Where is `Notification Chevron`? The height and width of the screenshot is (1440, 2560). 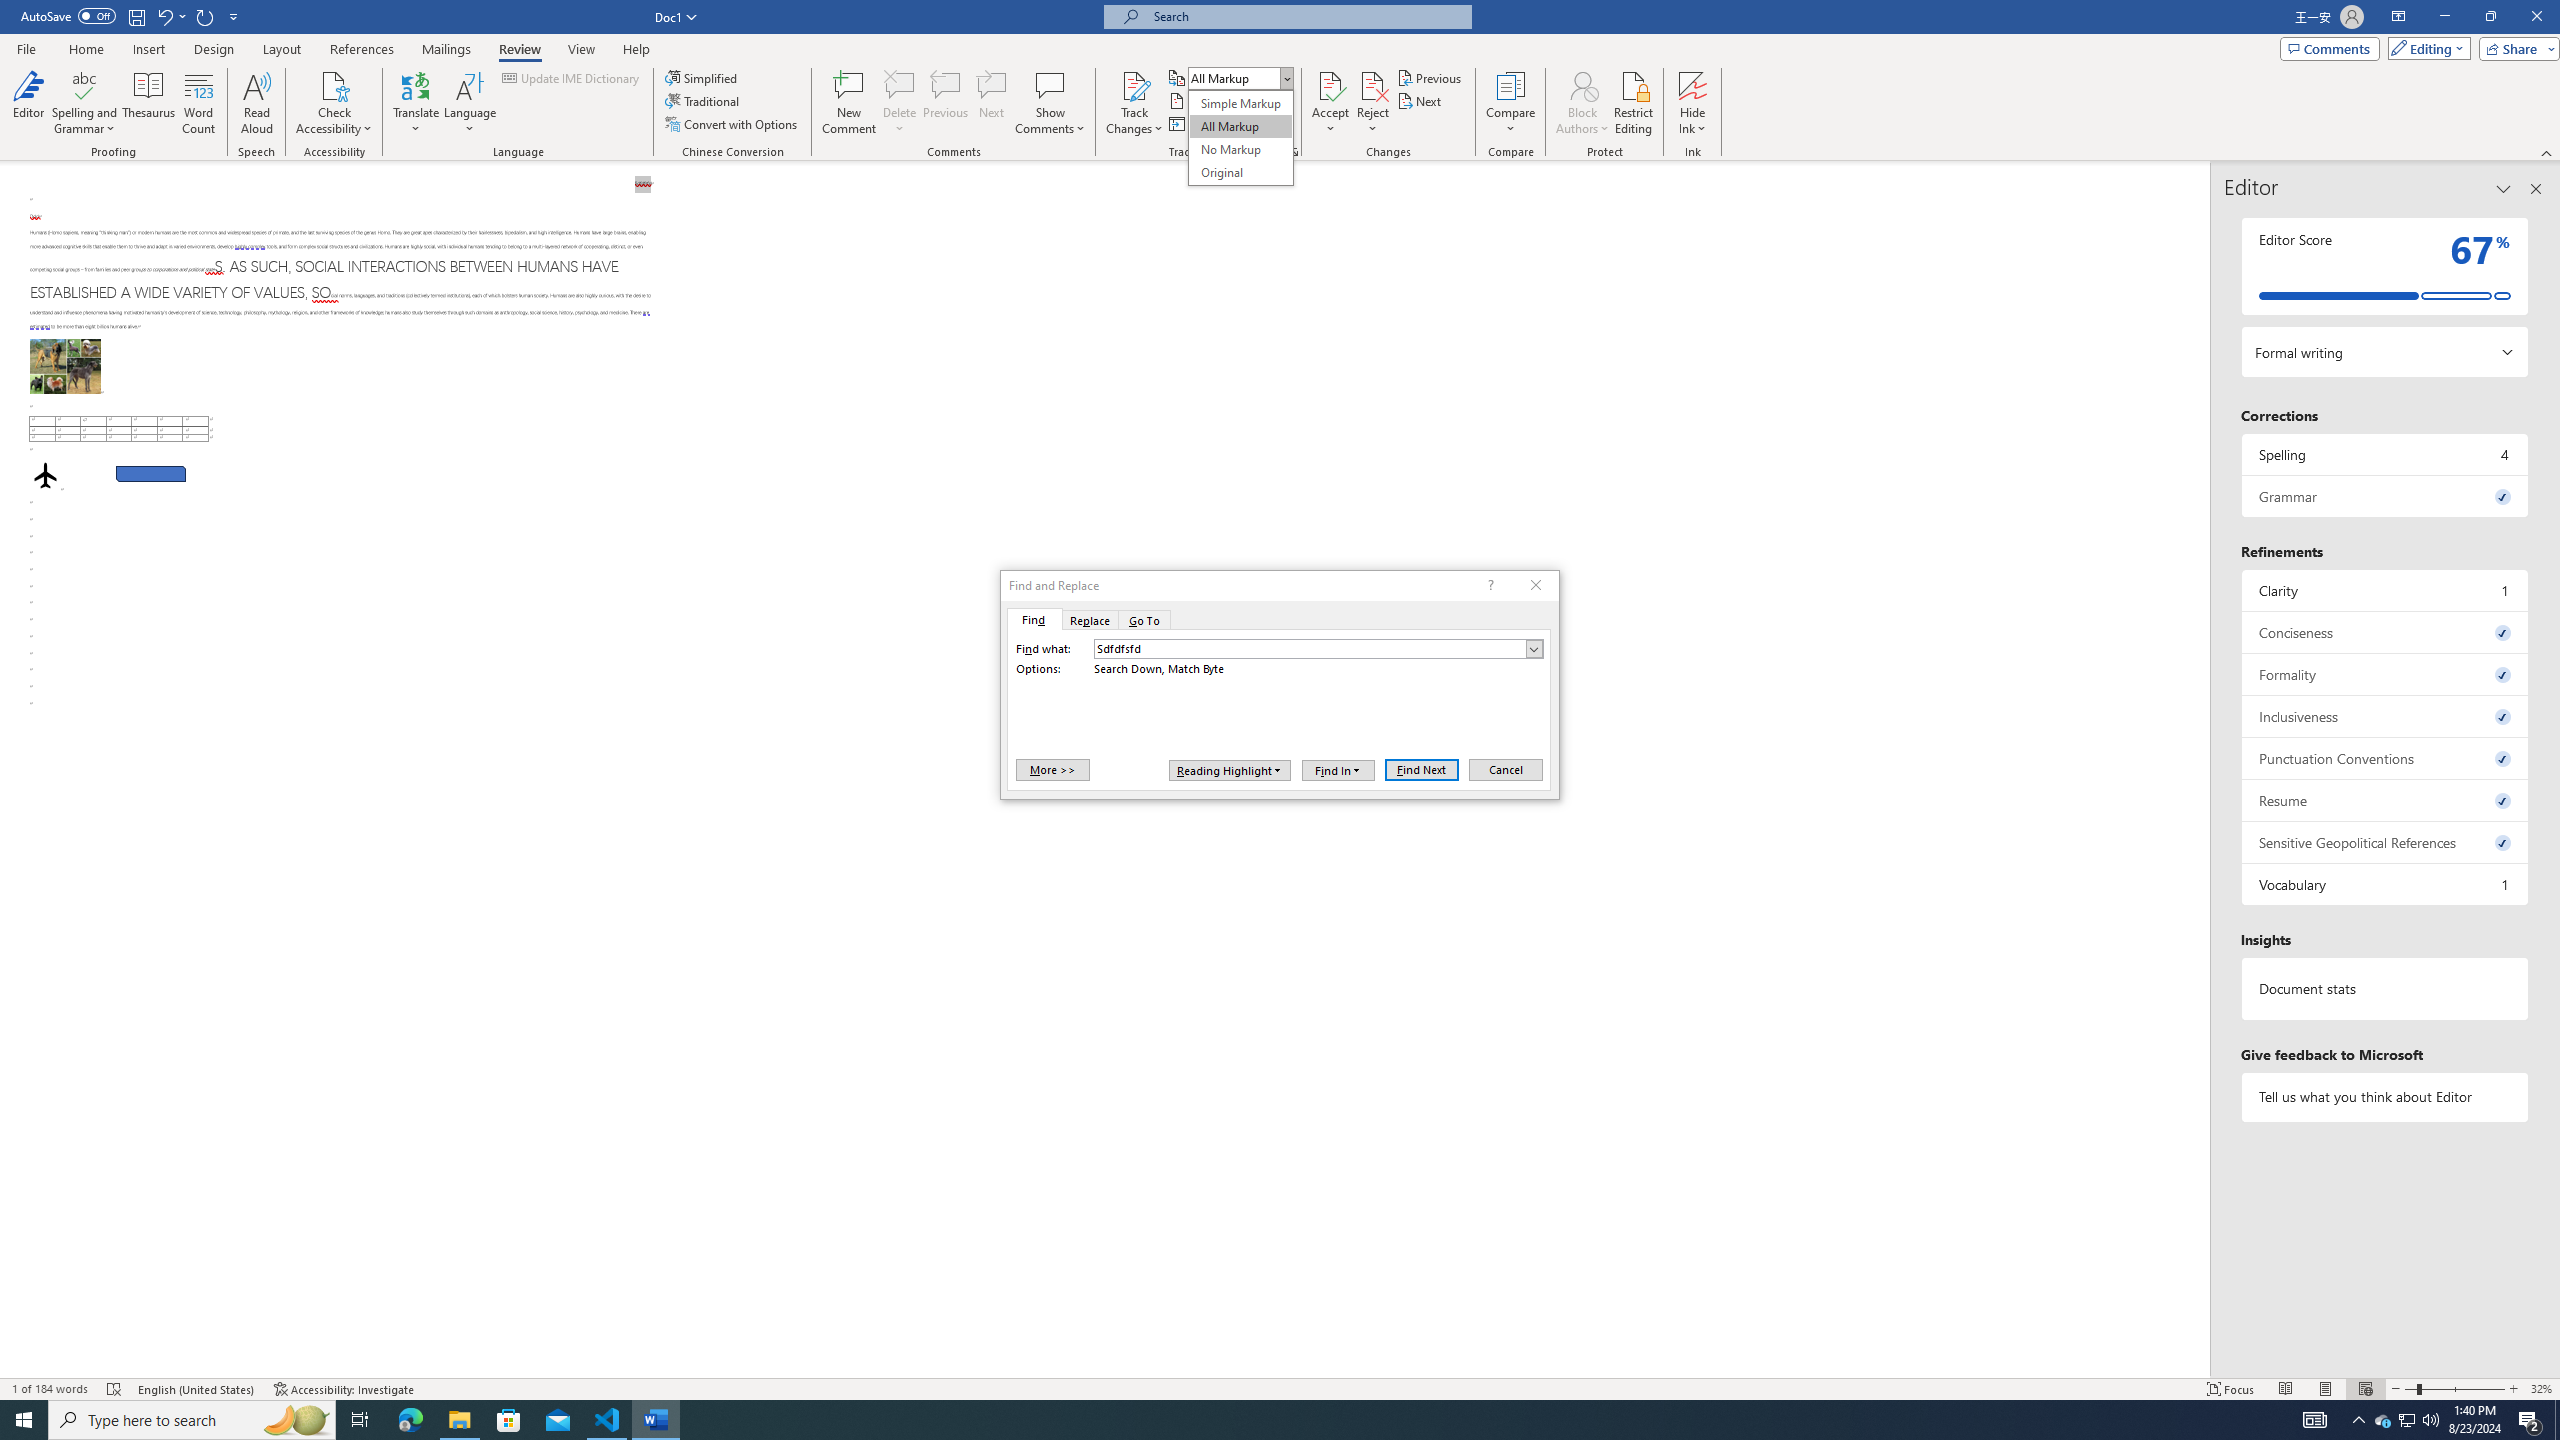 Notification Chevron is located at coordinates (2358, 1420).